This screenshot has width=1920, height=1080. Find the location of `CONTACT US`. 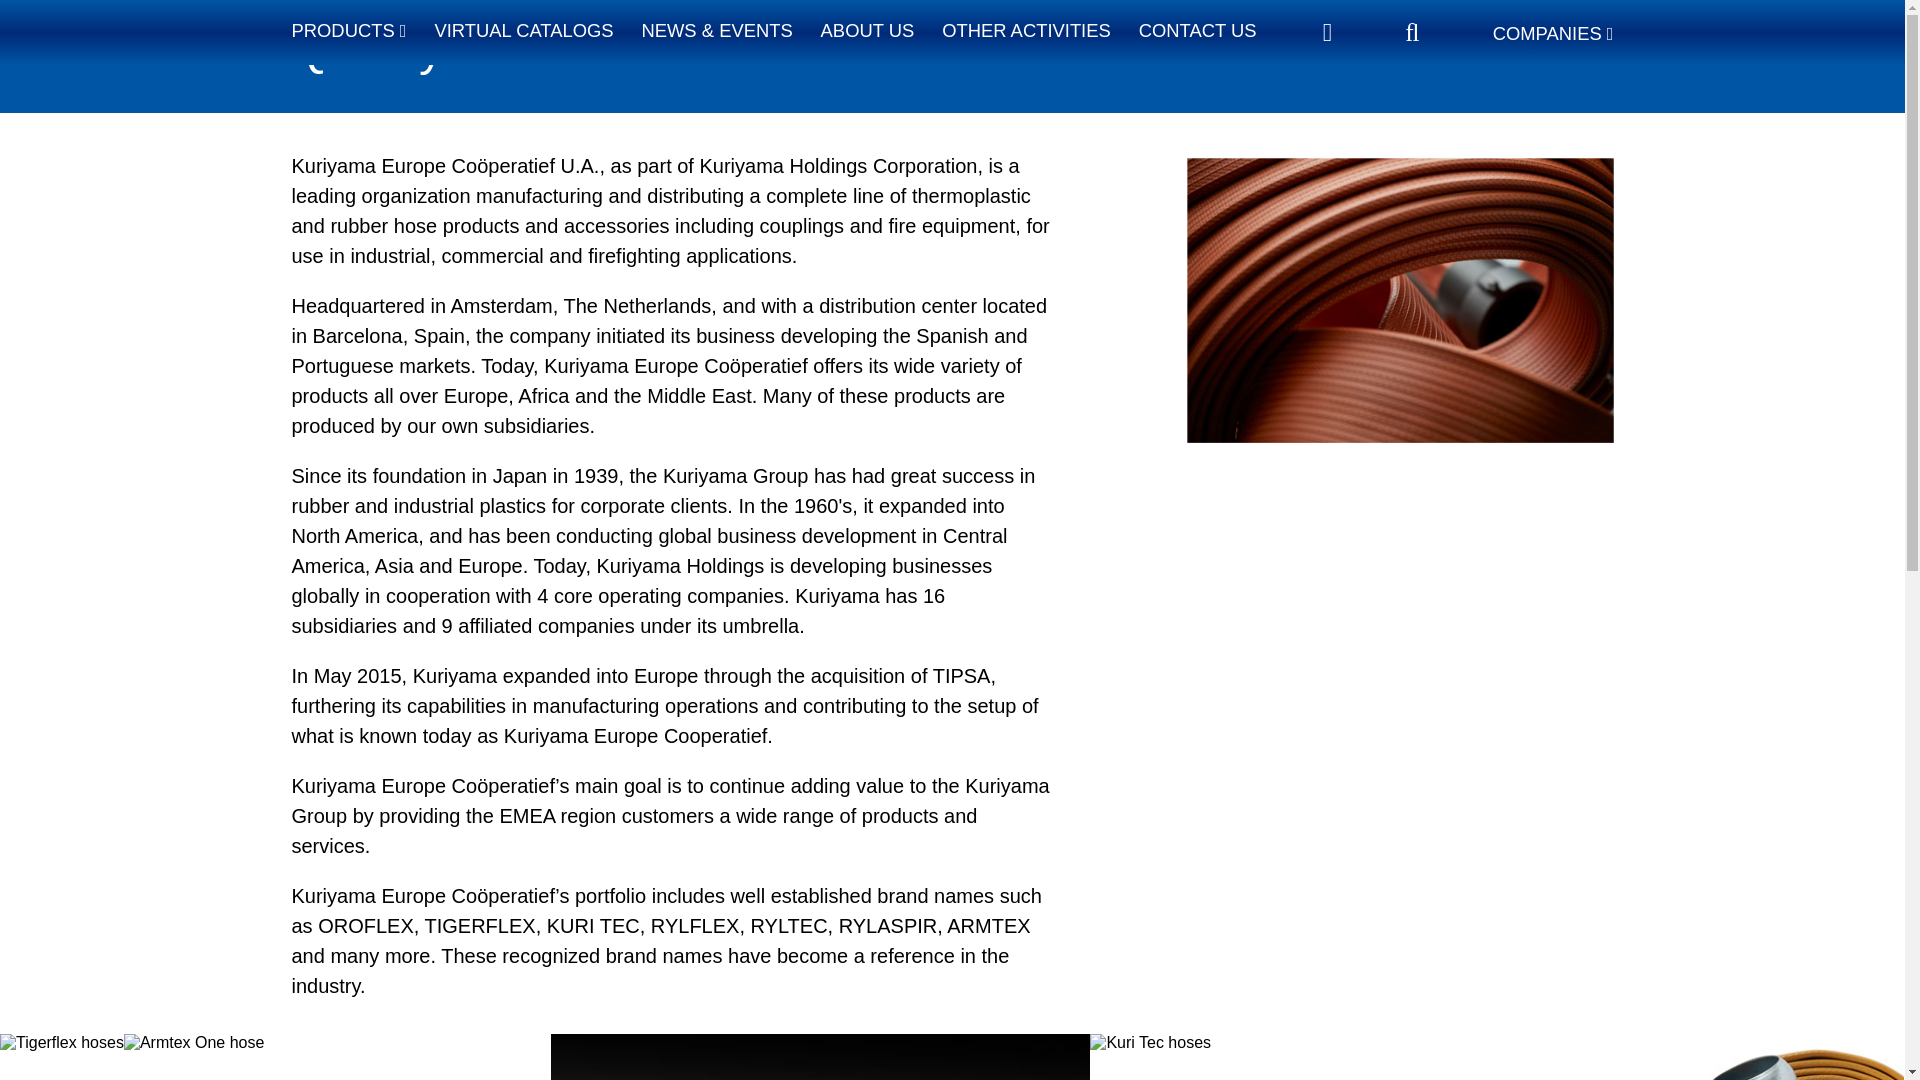

CONTACT US is located at coordinates (1198, 30).